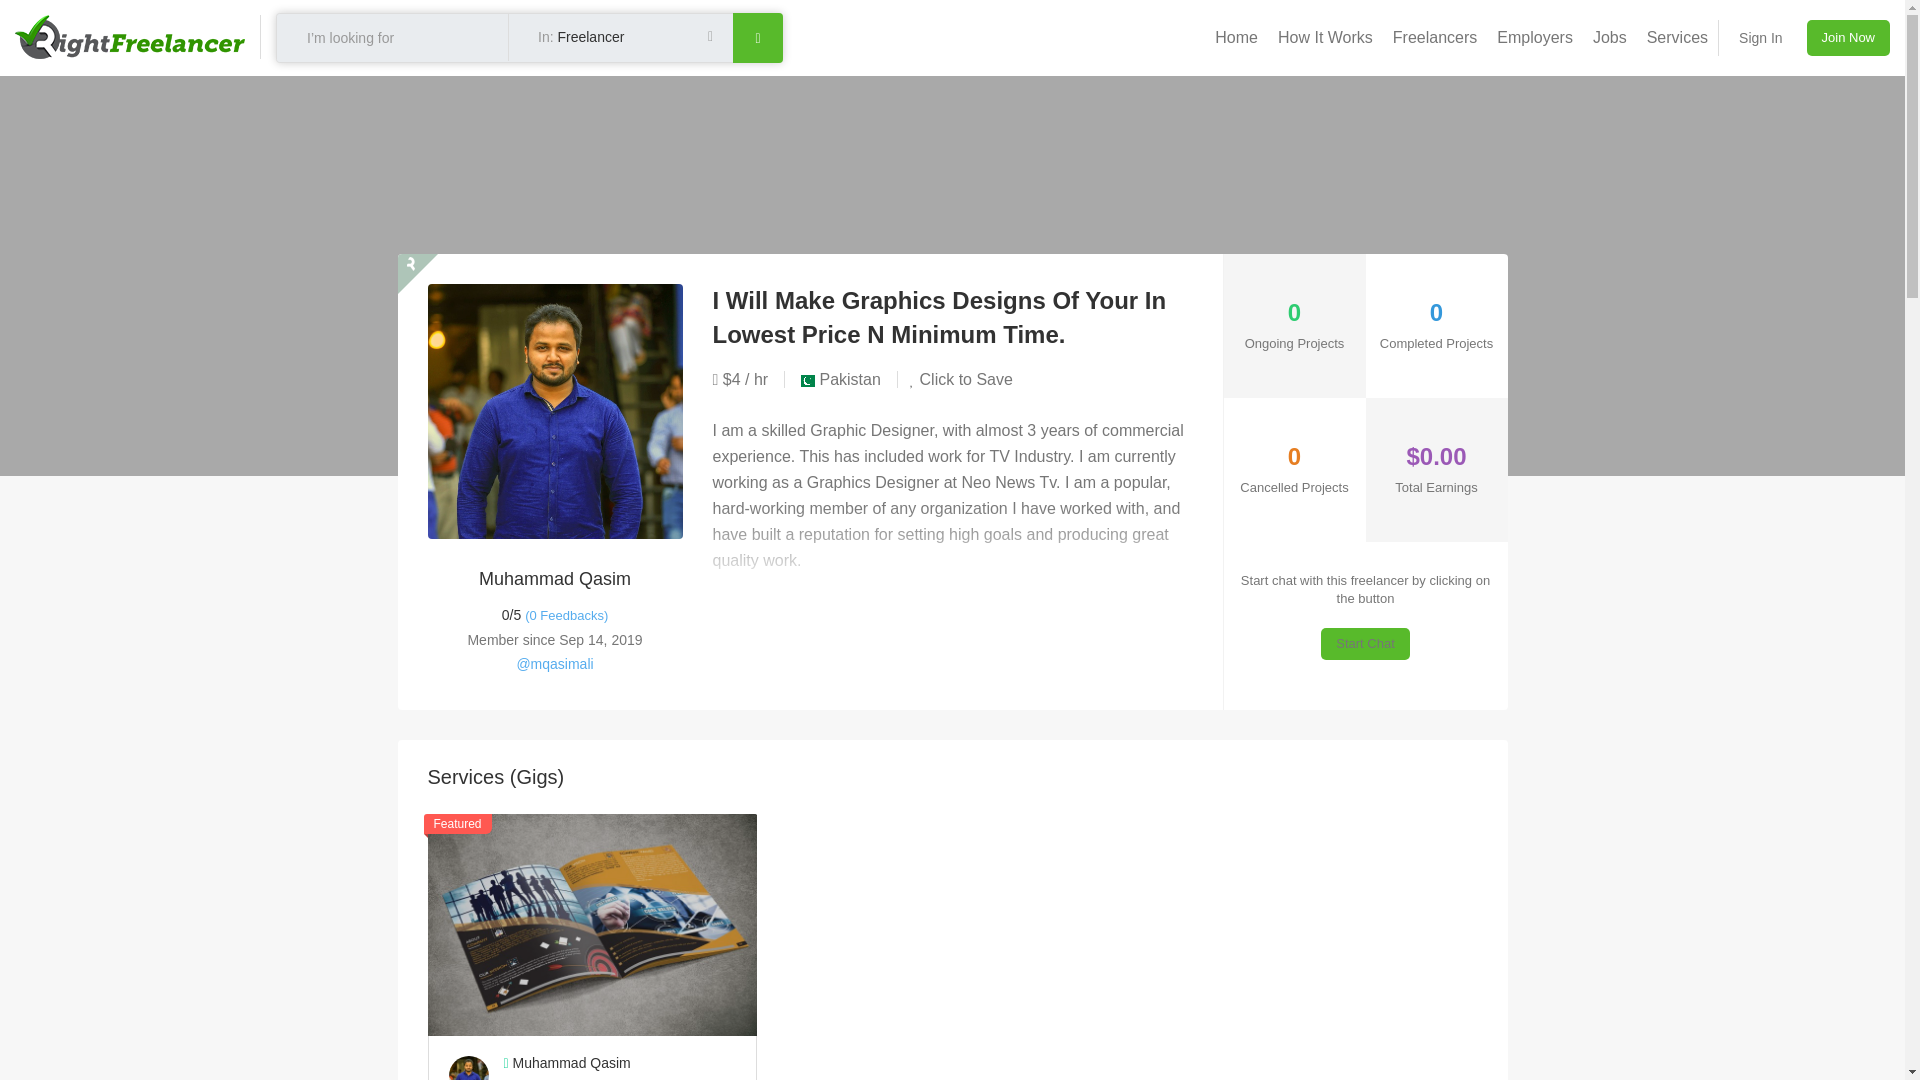 The image size is (1920, 1080). What do you see at coordinates (620, 1064) in the screenshot?
I see `Muhammad Qasim` at bounding box center [620, 1064].